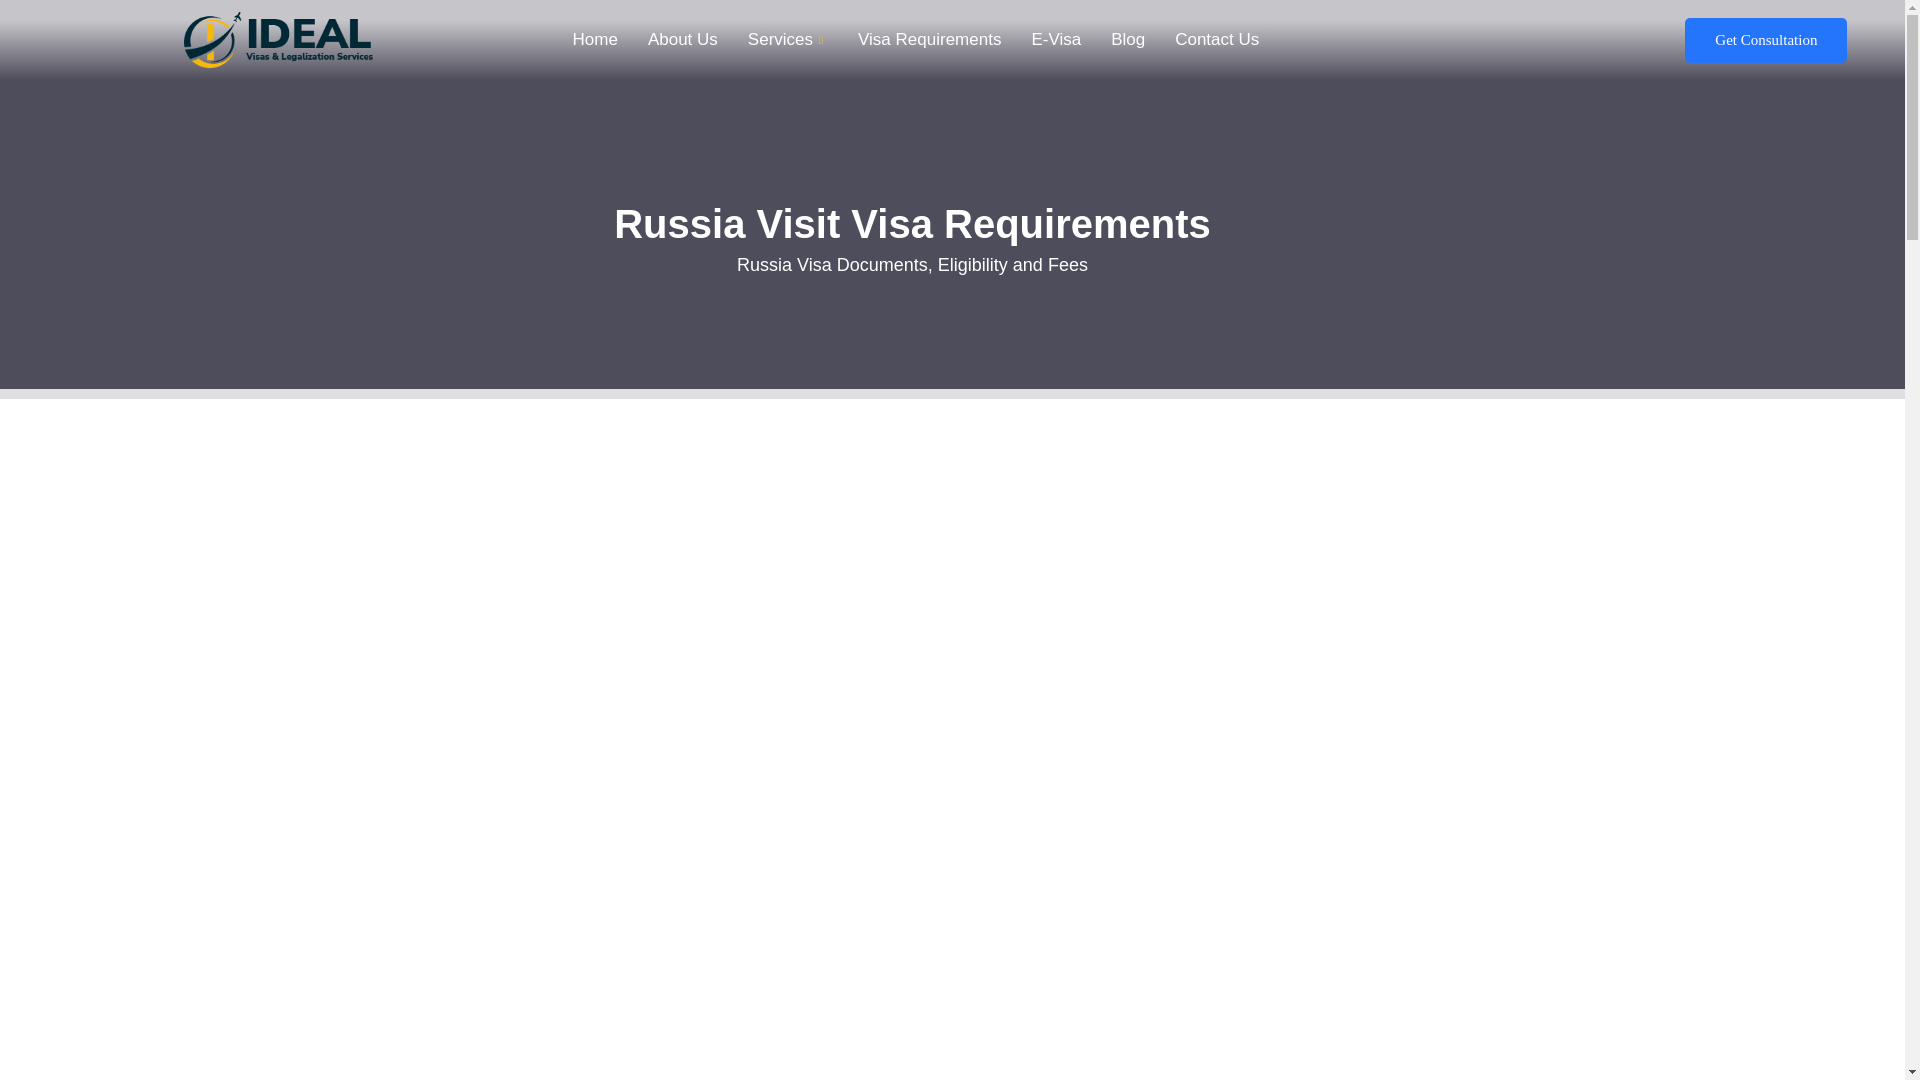 The width and height of the screenshot is (1920, 1080). Describe the element at coordinates (683, 40) in the screenshot. I see `About Us` at that location.